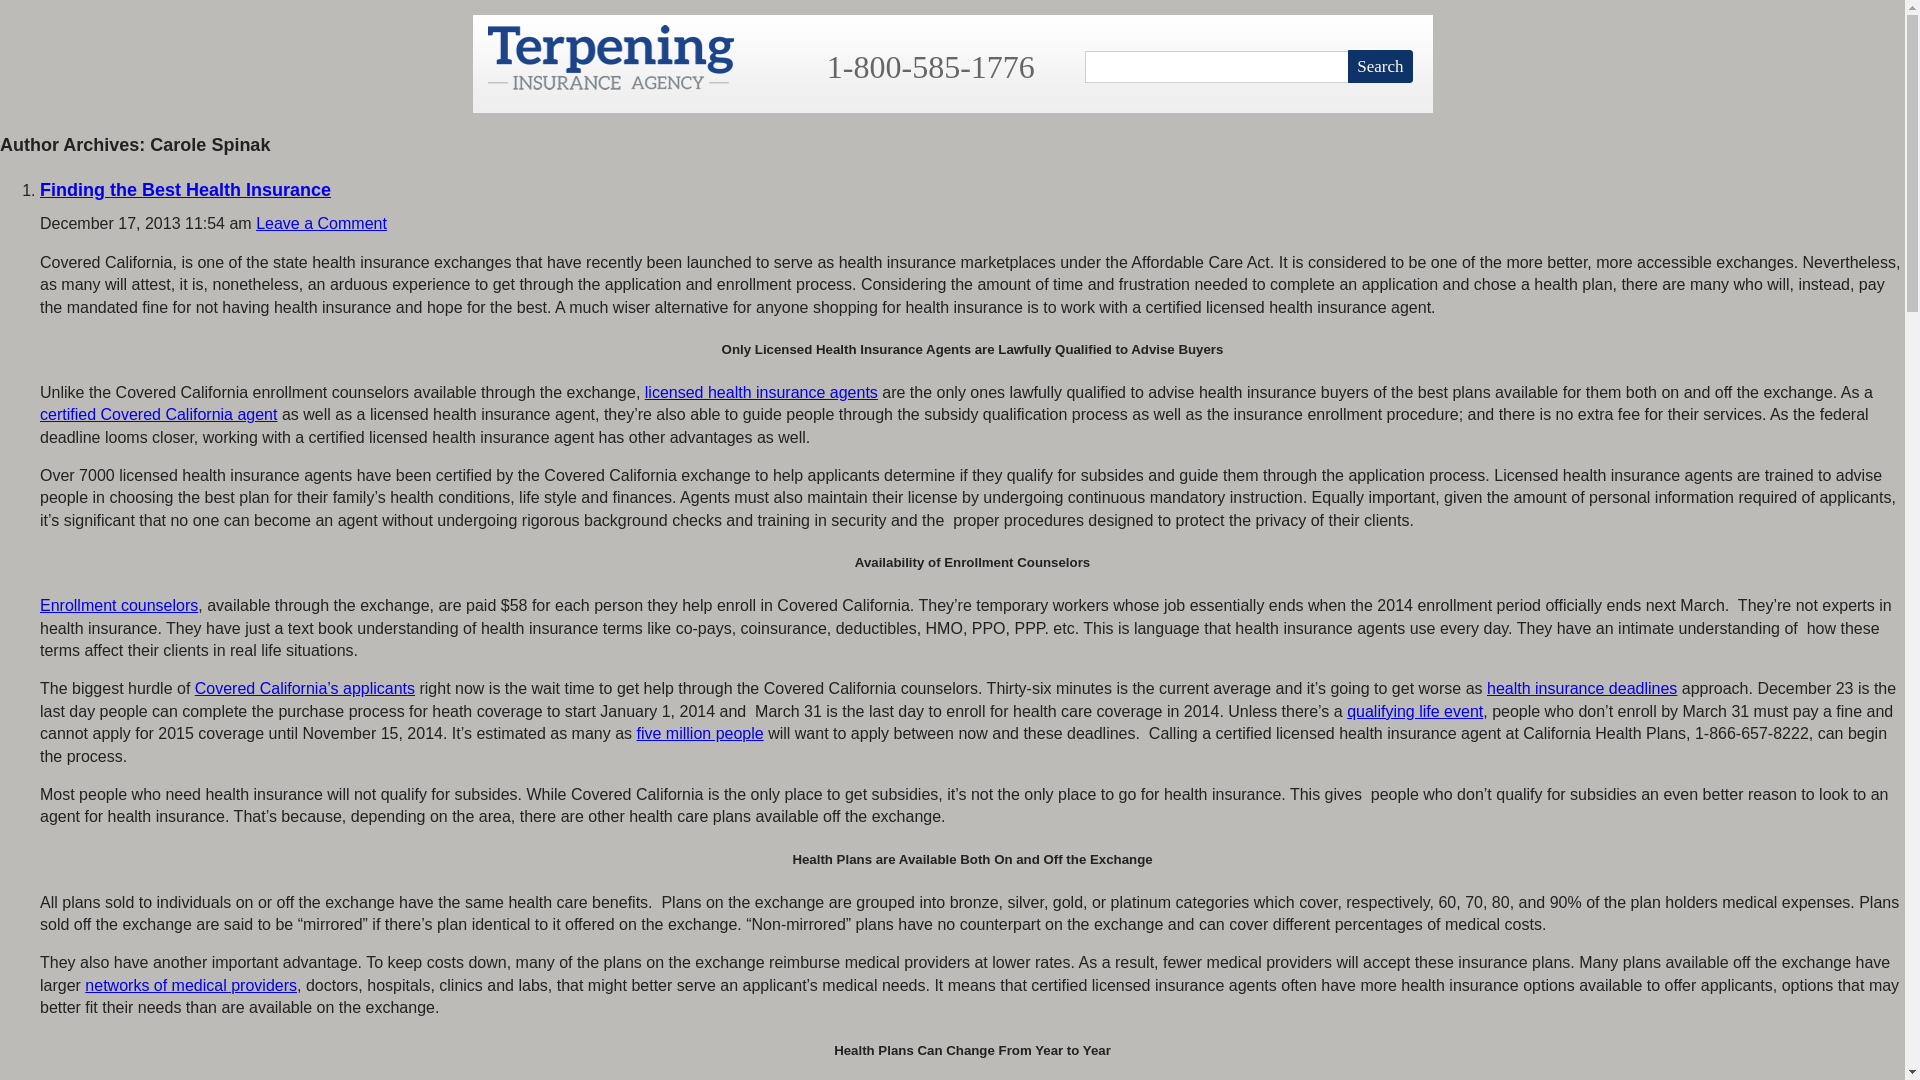 Image resolution: width=1920 pixels, height=1080 pixels. What do you see at coordinates (185, 190) in the screenshot?
I see `Finding the Best Health Insurance` at bounding box center [185, 190].